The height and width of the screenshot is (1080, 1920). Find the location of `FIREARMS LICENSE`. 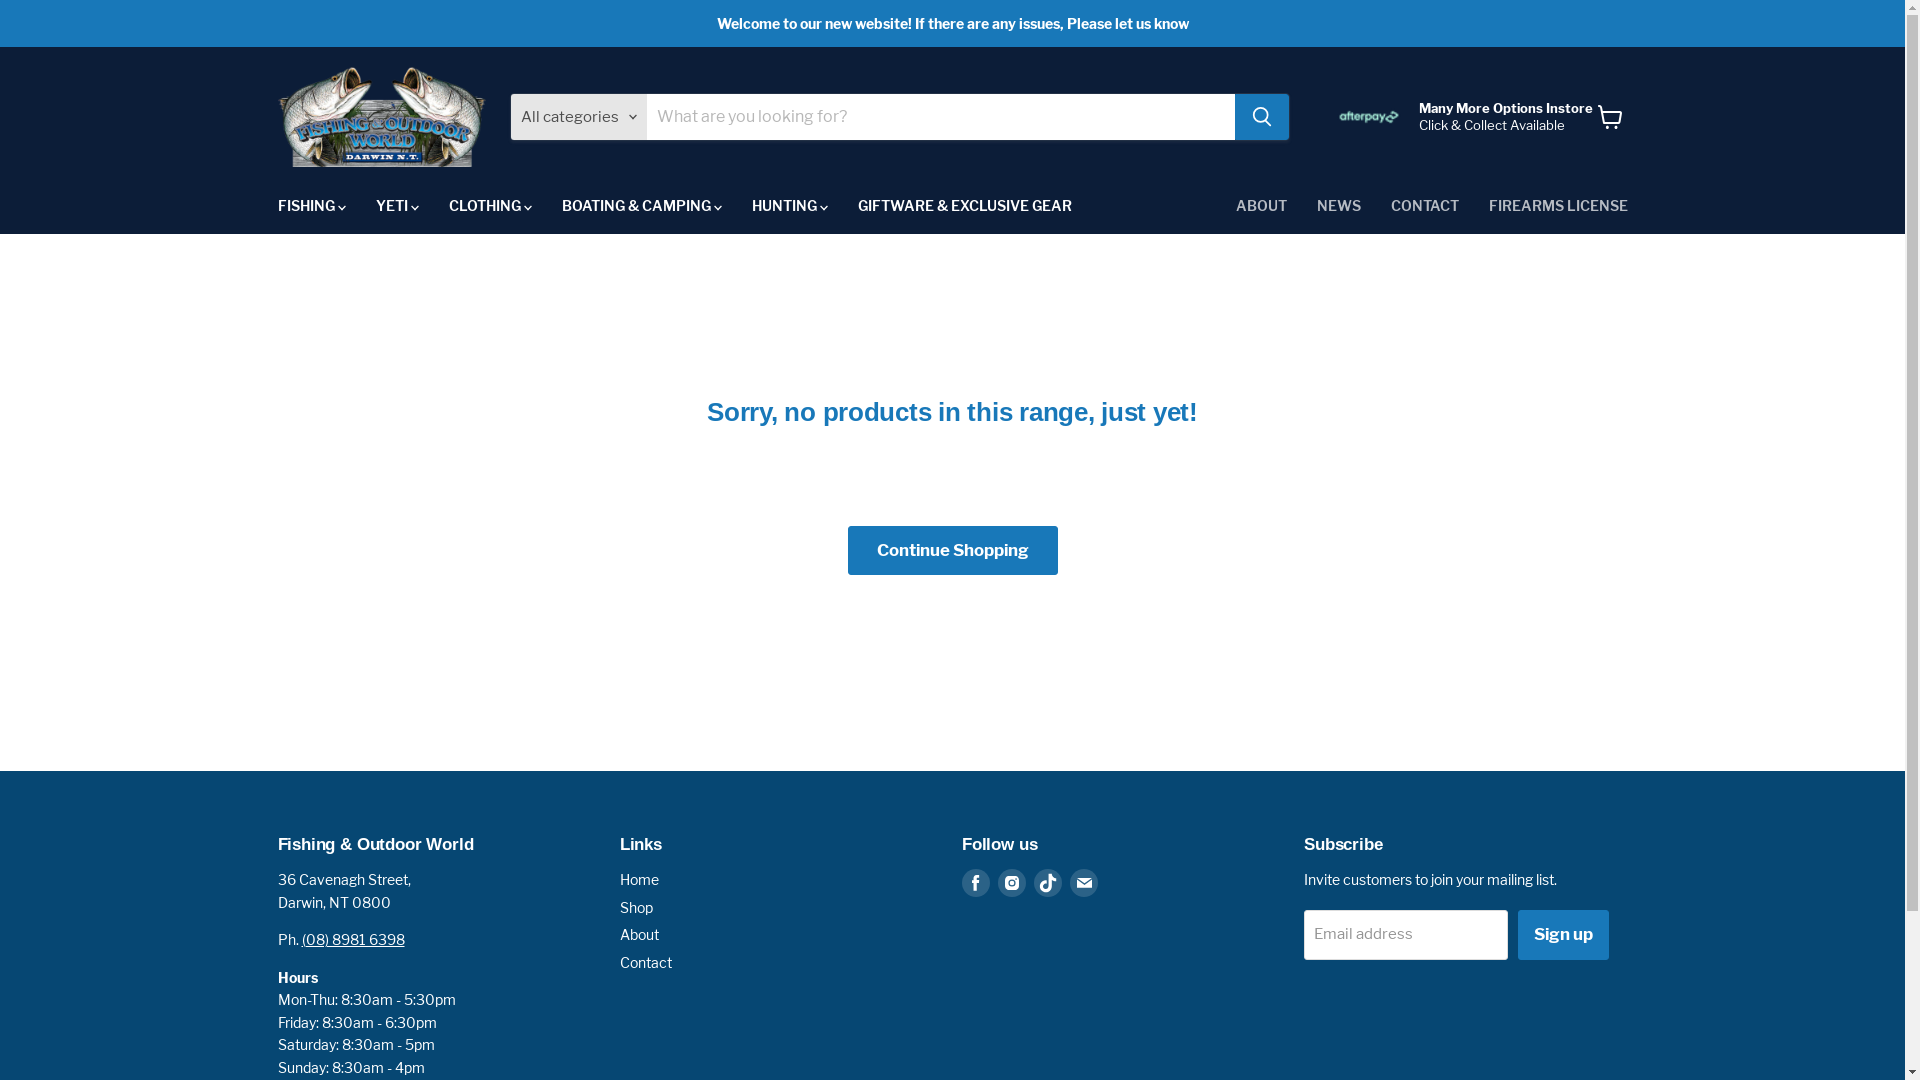

FIREARMS LICENSE is located at coordinates (1558, 206).